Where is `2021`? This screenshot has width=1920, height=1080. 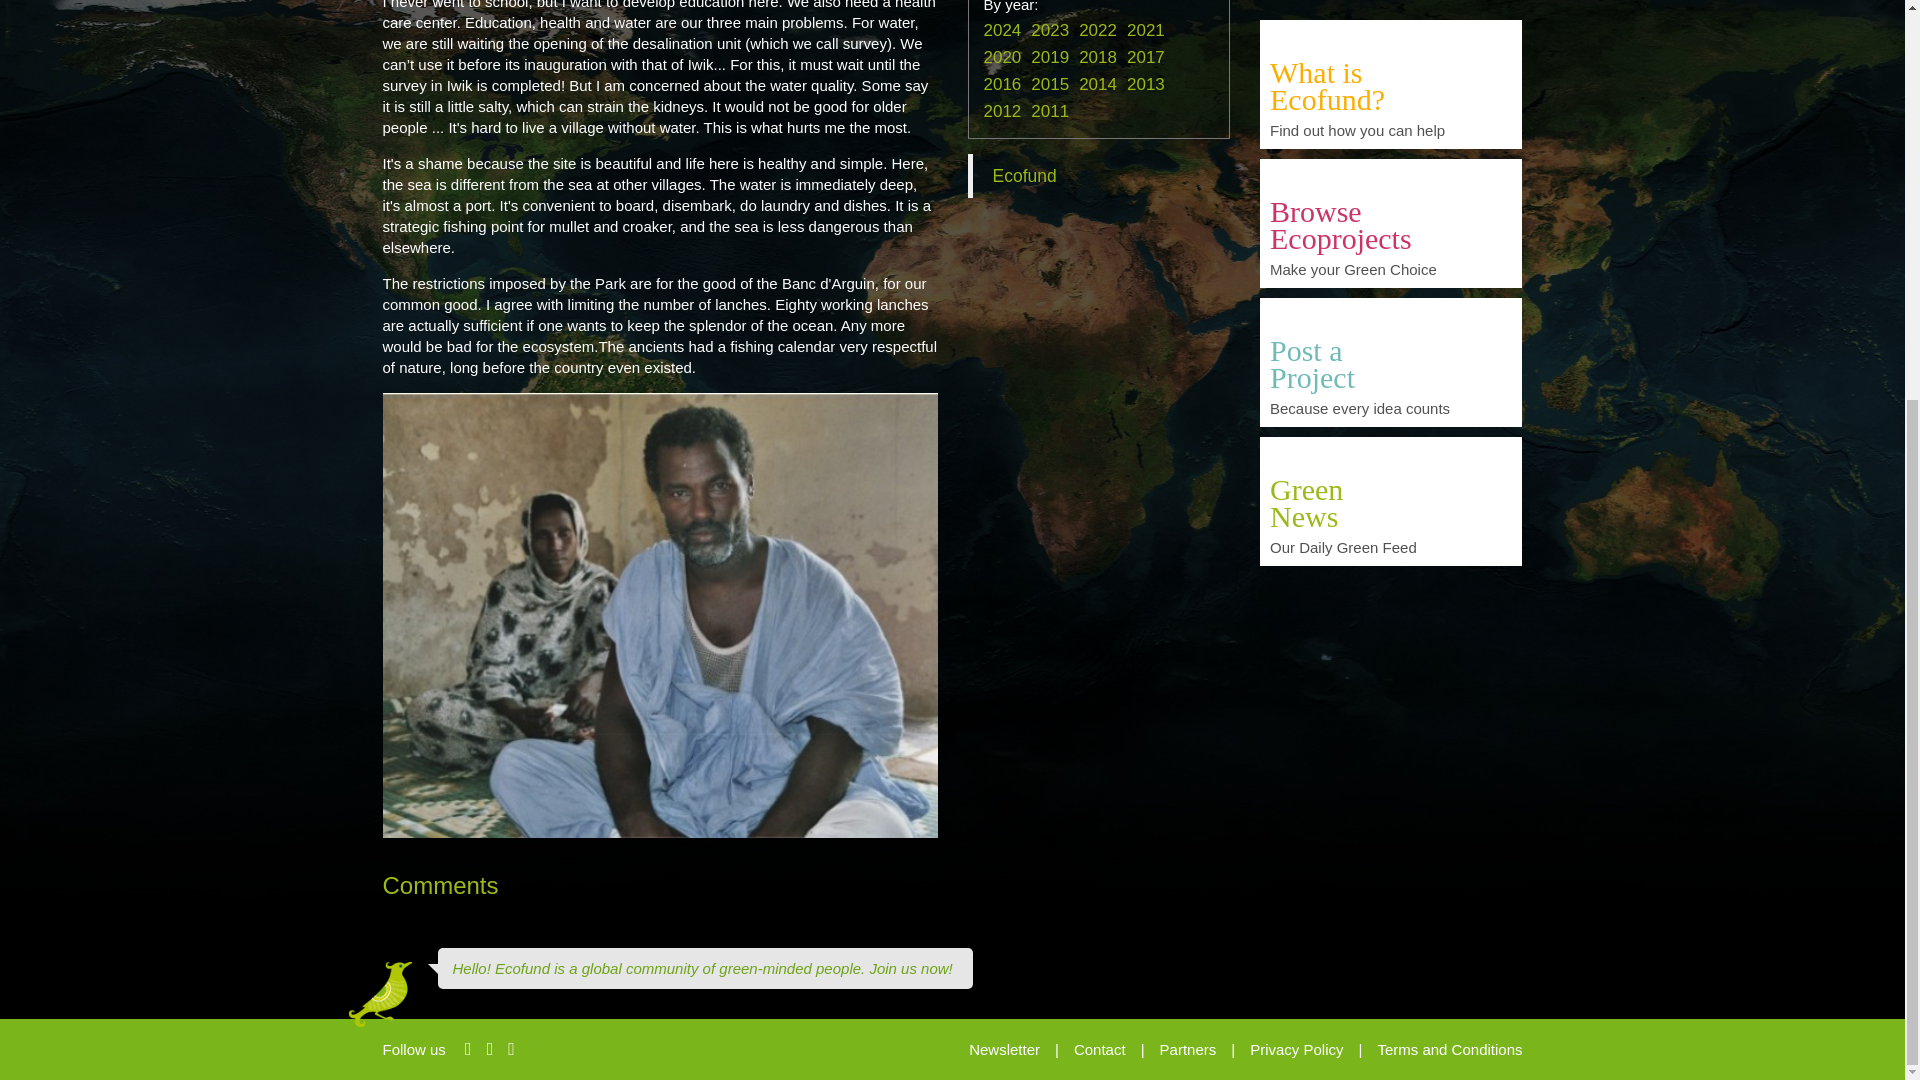 2021 is located at coordinates (1146, 30).